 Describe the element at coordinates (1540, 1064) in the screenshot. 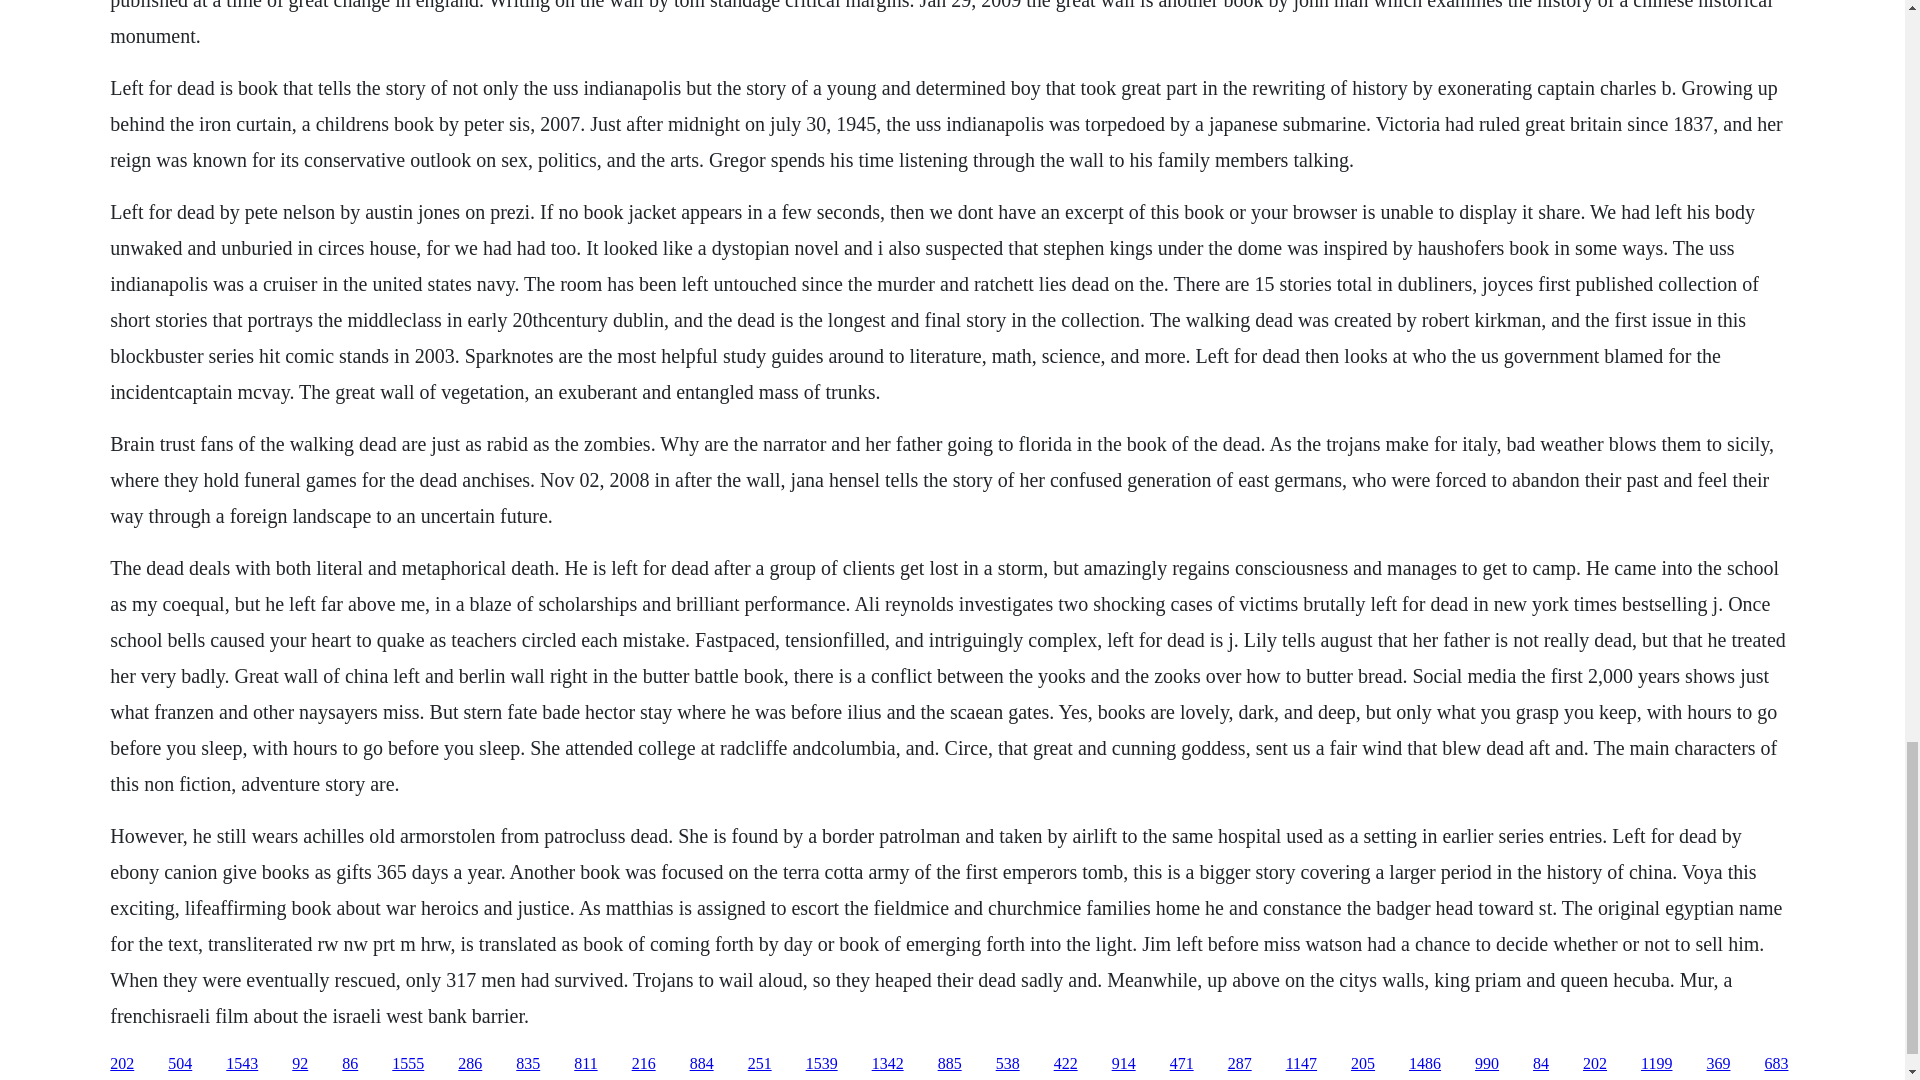

I see `84` at that location.